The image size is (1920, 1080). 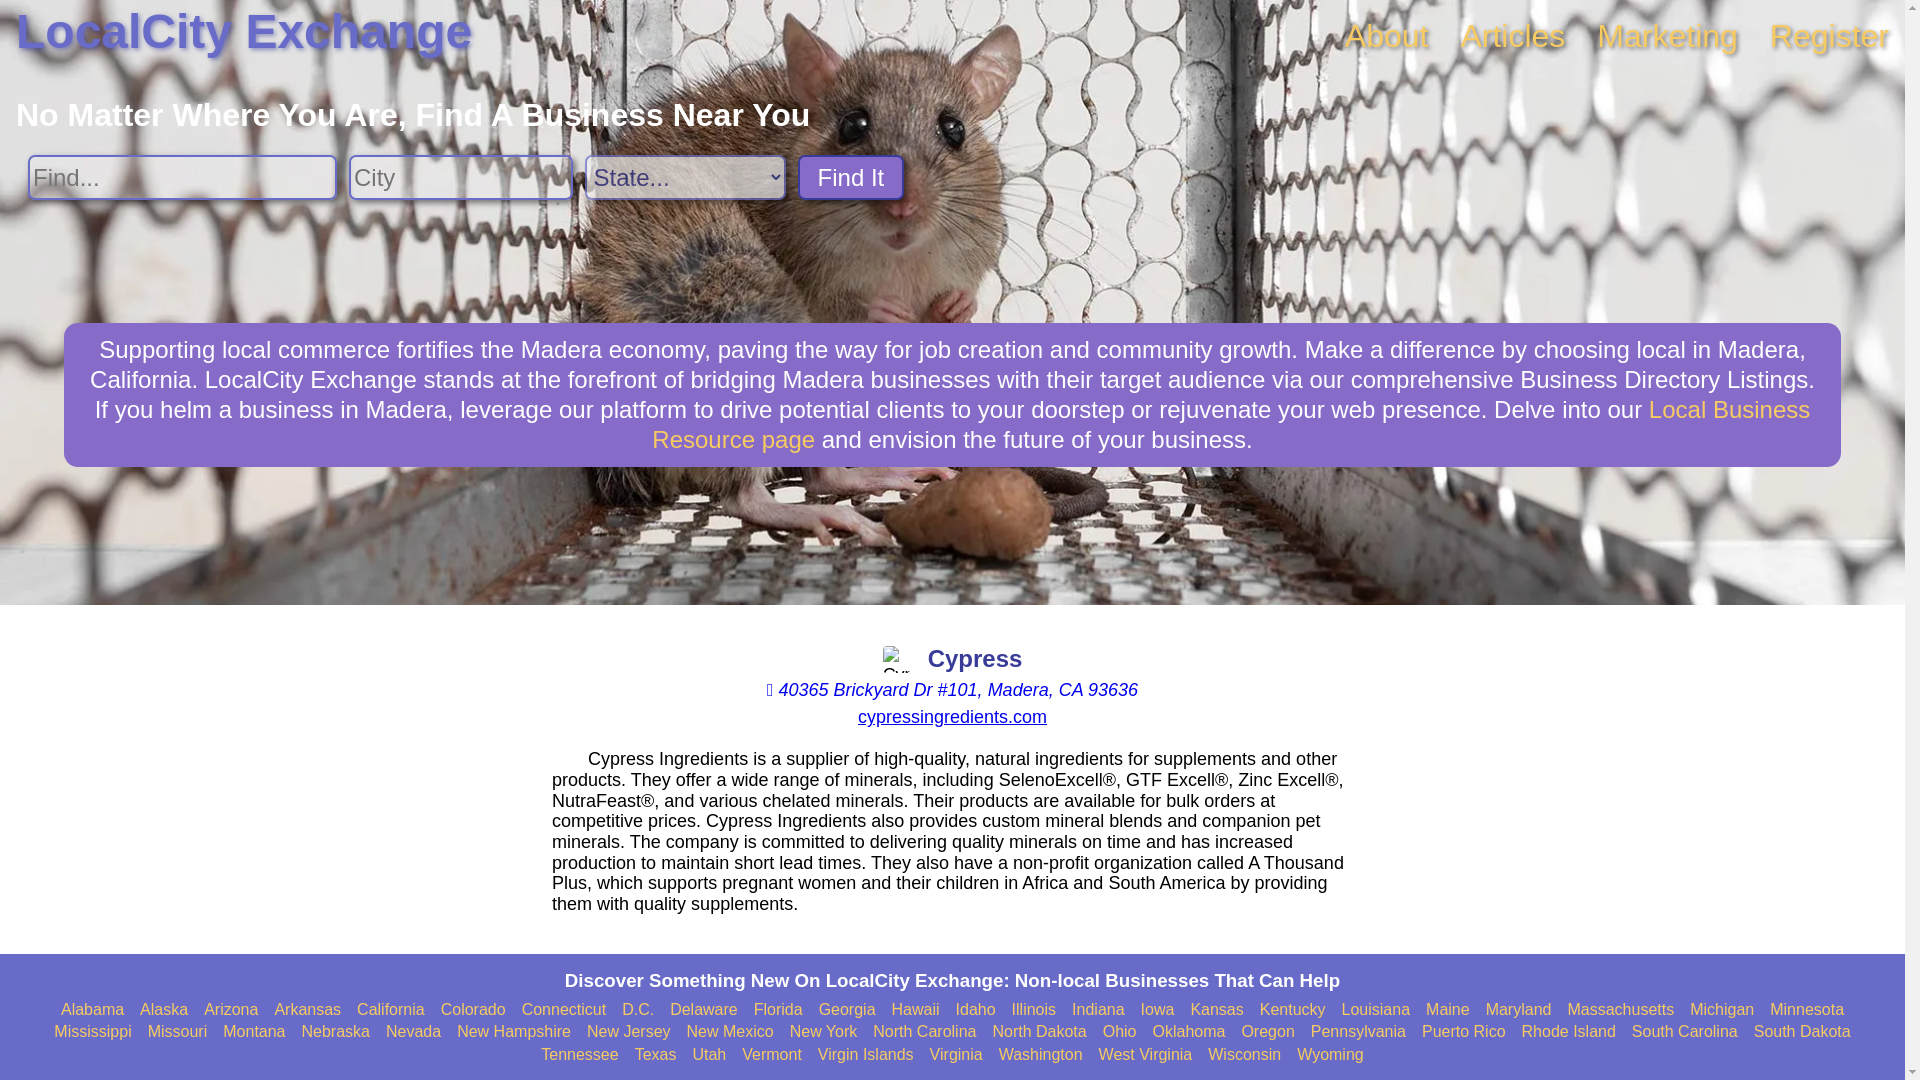 What do you see at coordinates (1231, 424) in the screenshot?
I see `Local Business Resource page` at bounding box center [1231, 424].